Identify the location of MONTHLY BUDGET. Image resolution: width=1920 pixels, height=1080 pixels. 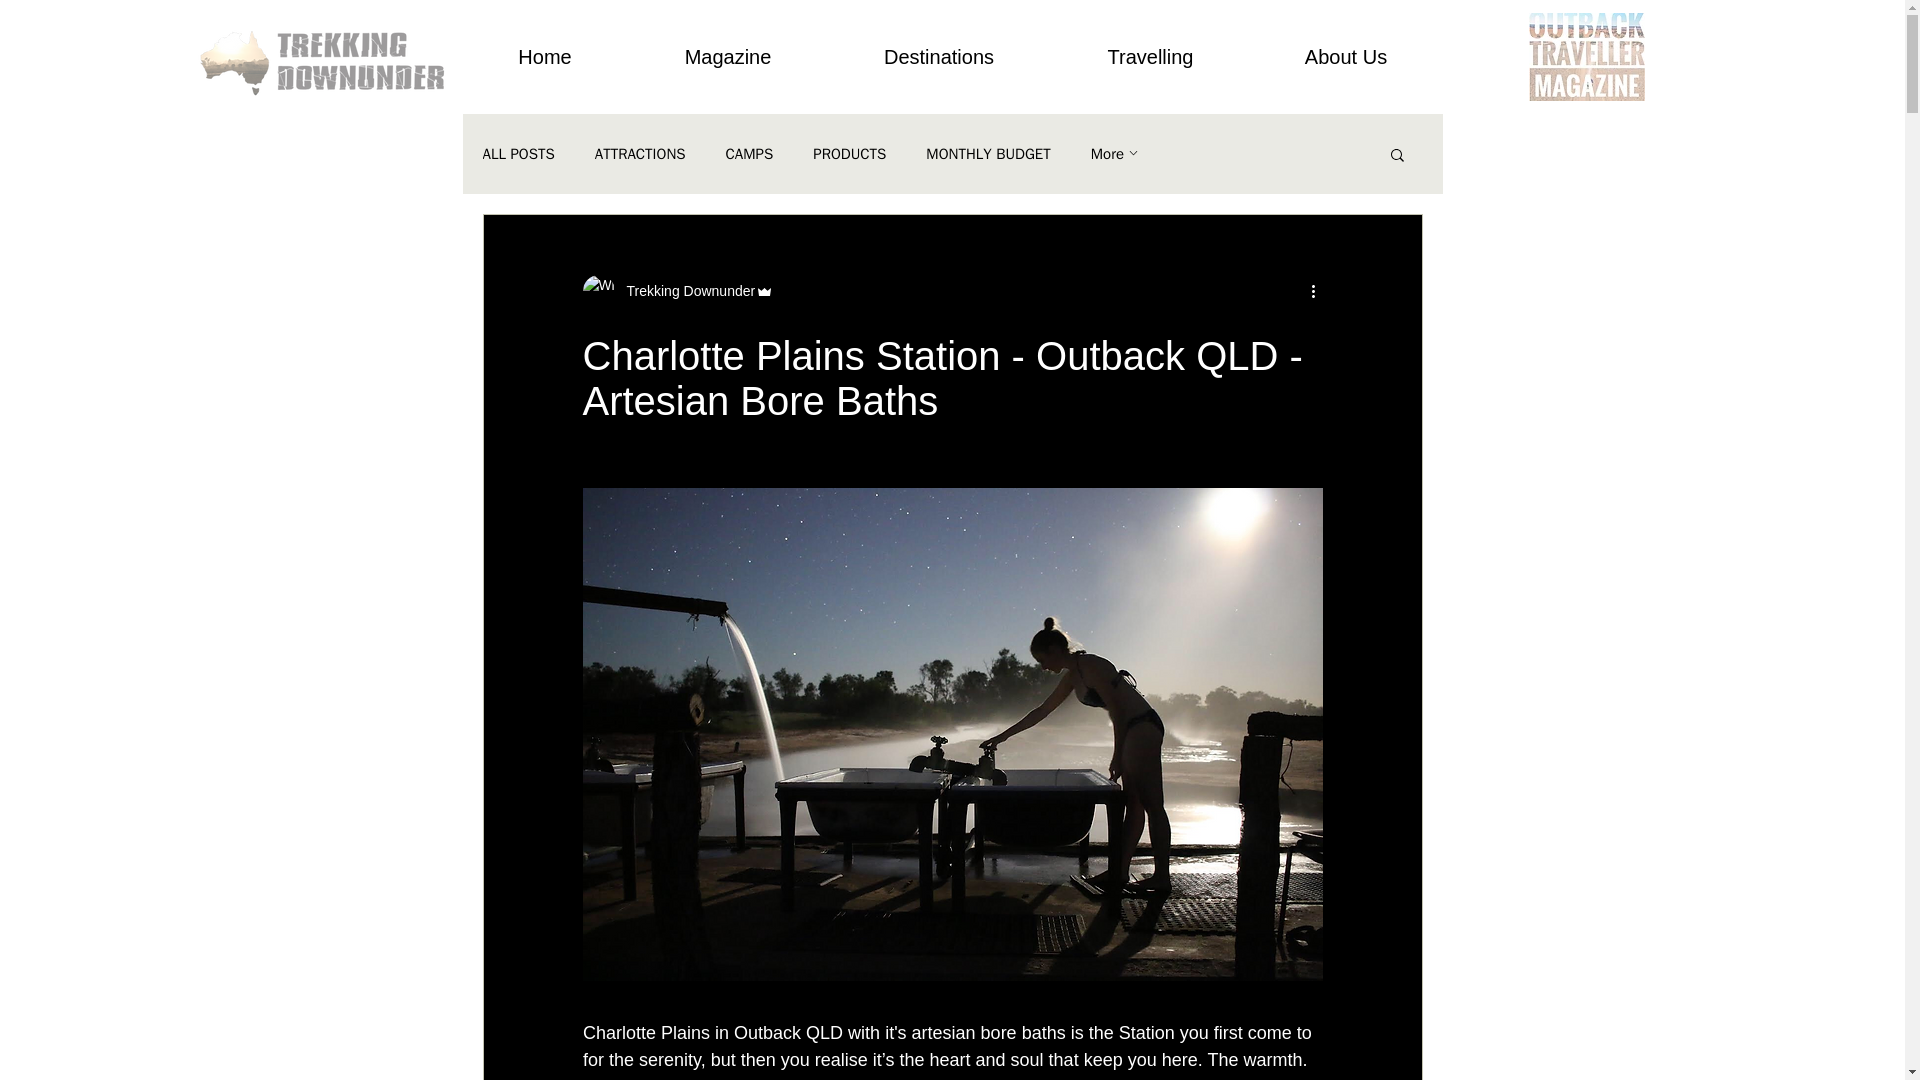
(988, 153).